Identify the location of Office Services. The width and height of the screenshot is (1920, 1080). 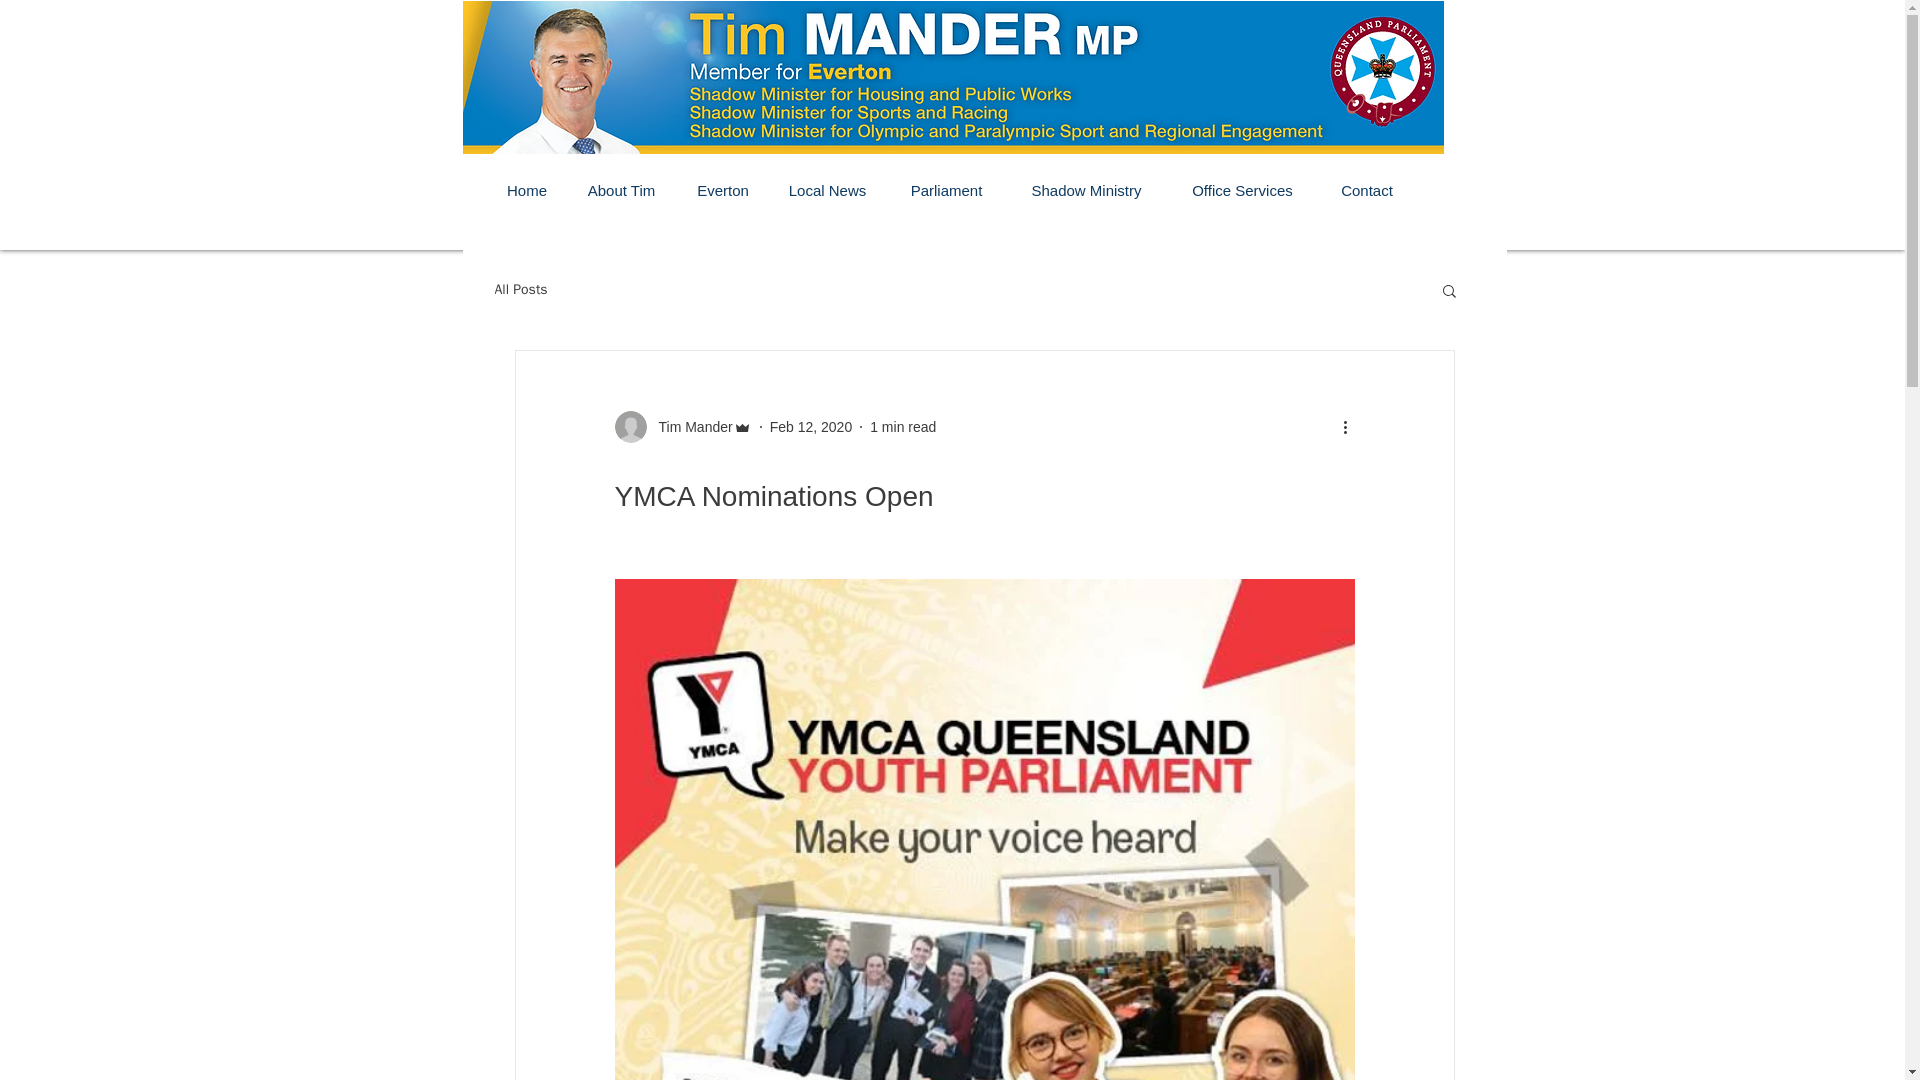
(1241, 191).